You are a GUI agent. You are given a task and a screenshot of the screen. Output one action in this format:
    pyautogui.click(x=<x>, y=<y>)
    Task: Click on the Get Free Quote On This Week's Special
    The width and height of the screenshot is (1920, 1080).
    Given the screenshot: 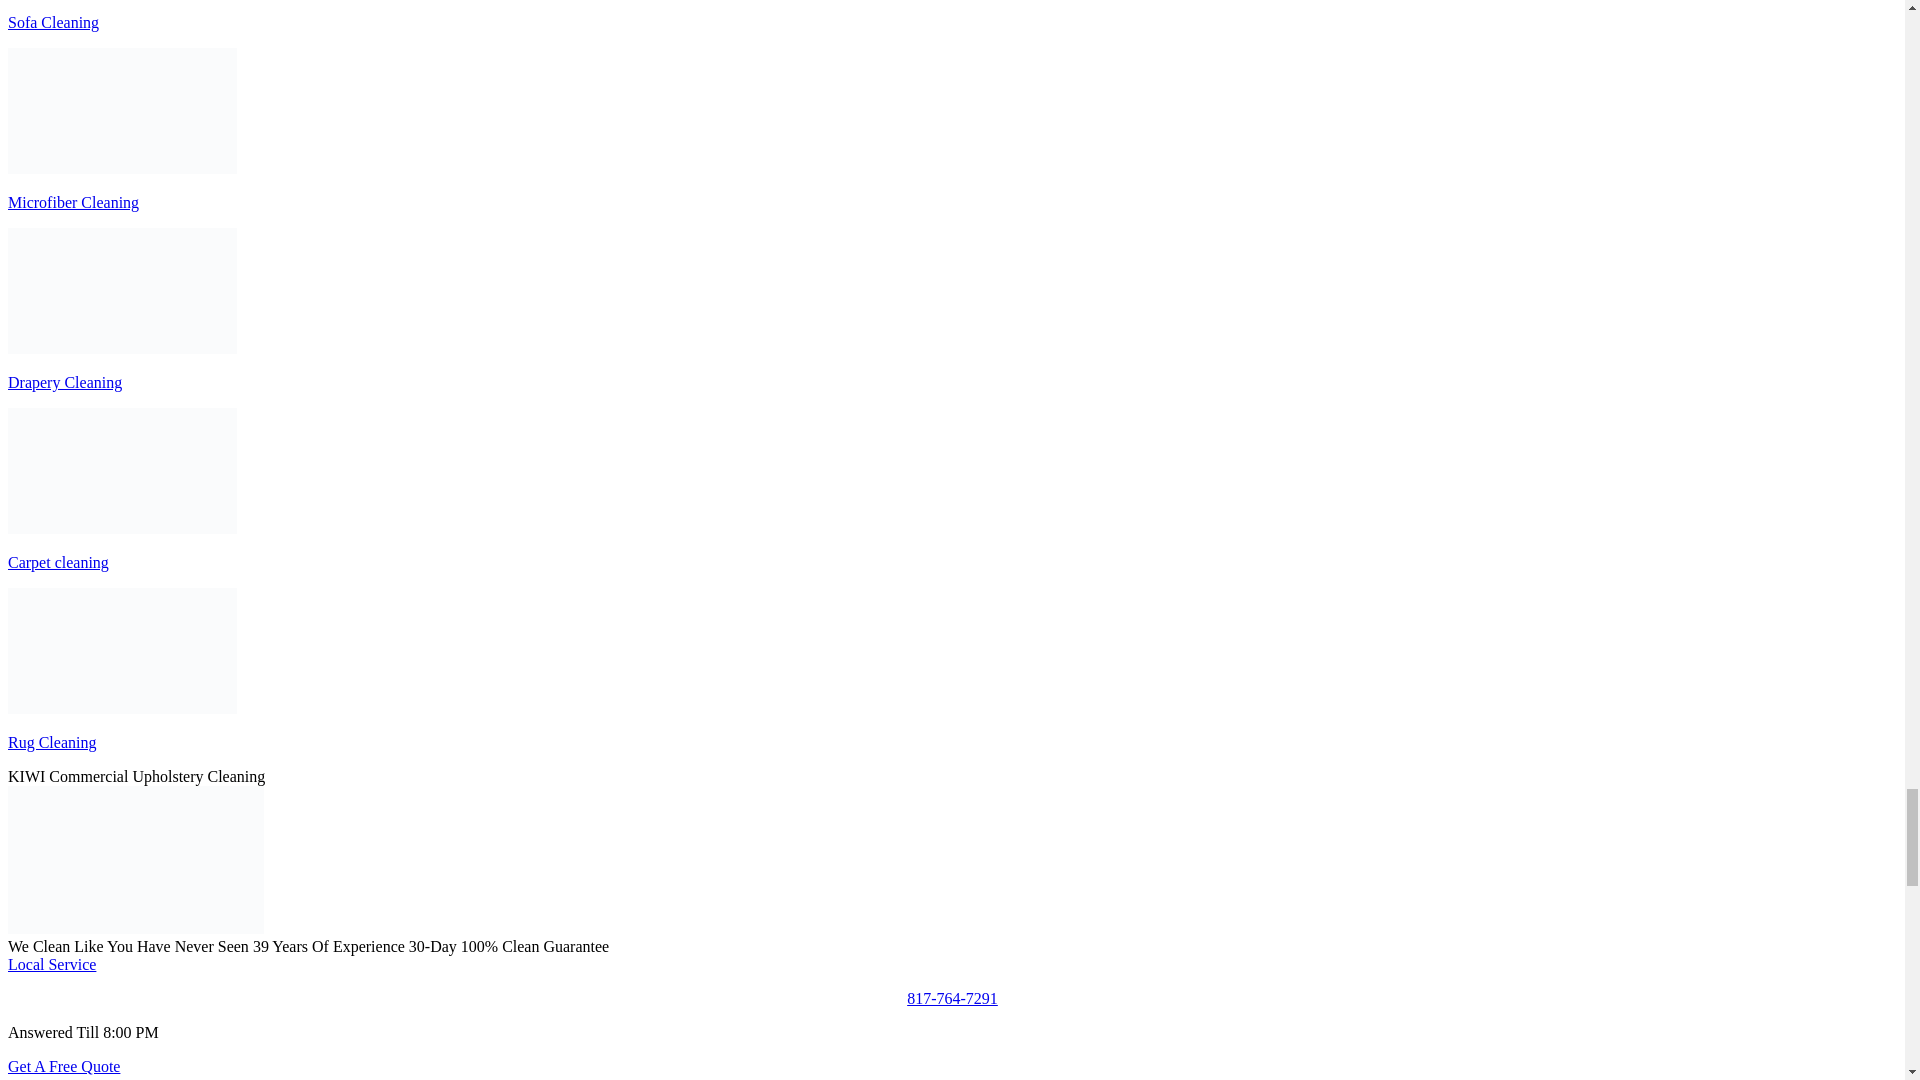 What is the action you would take?
    pyautogui.click(x=63, y=1066)
    